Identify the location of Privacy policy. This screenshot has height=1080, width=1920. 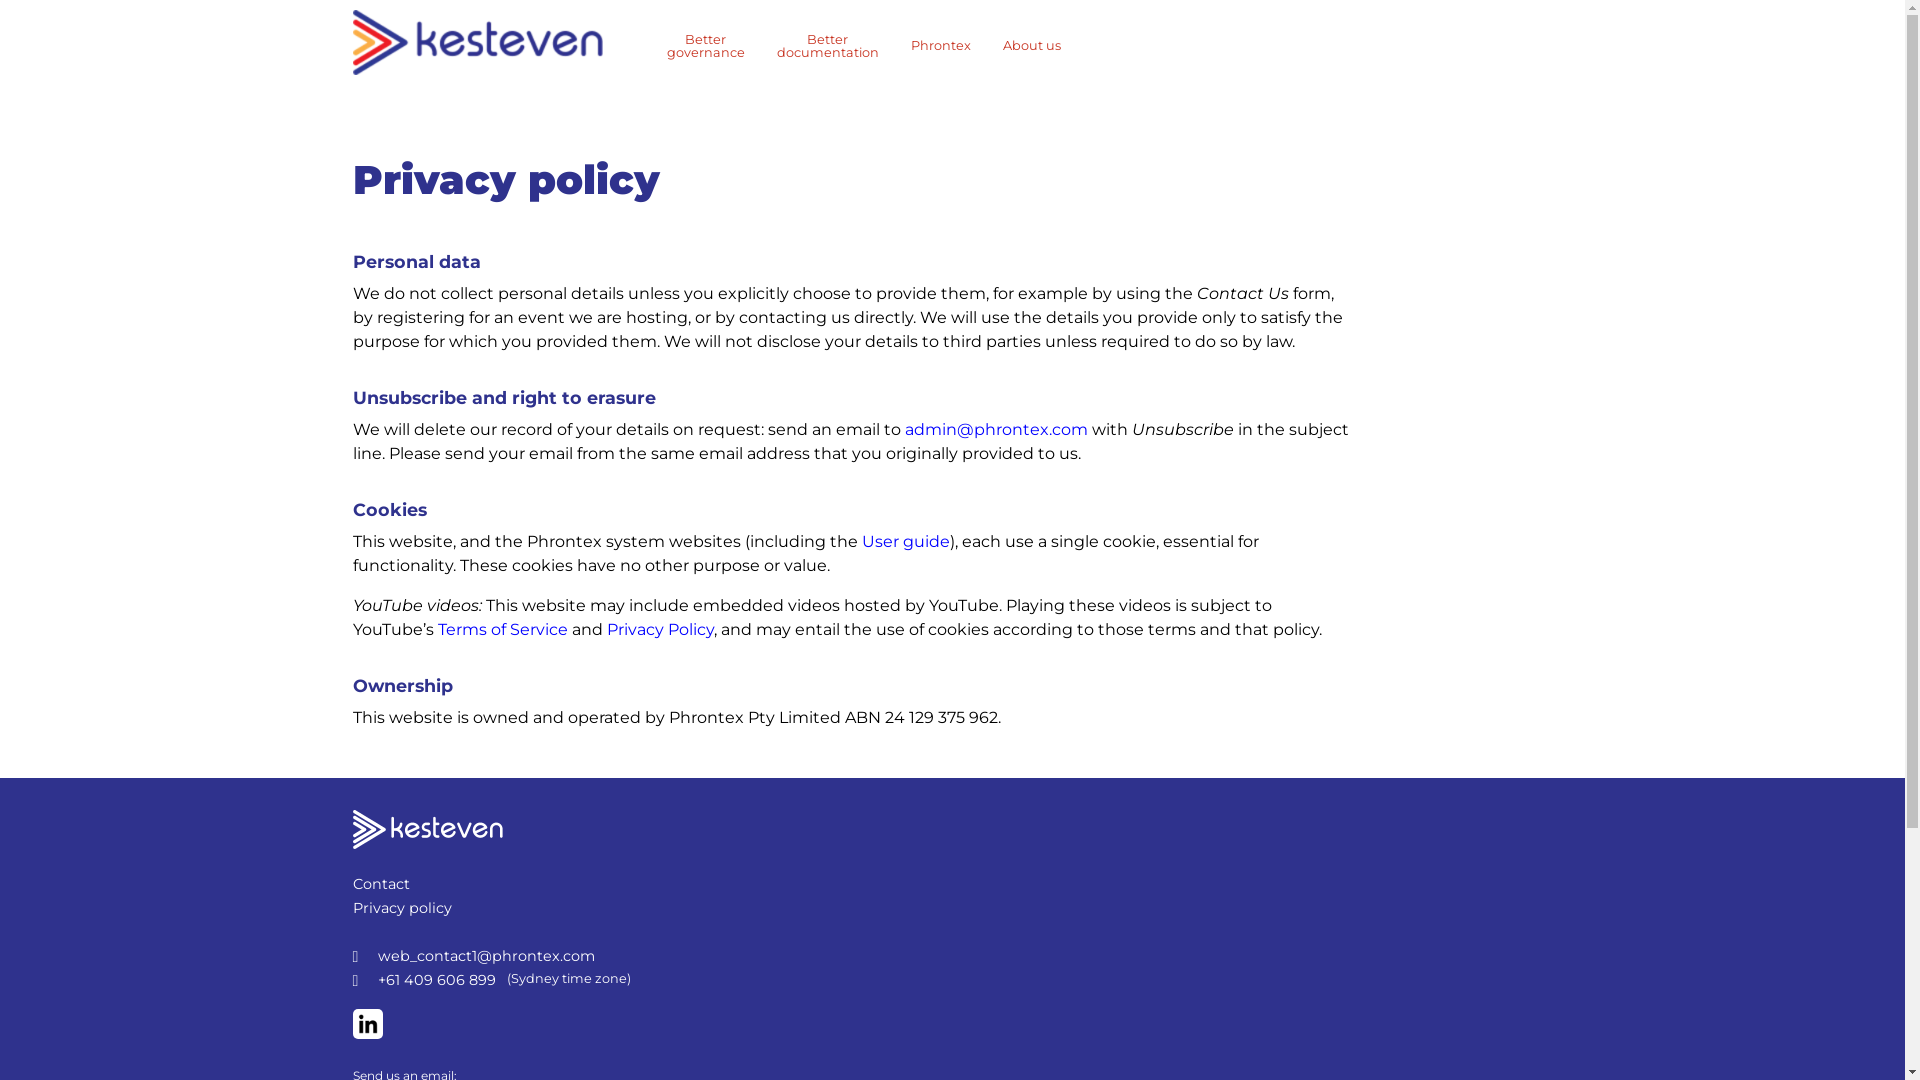
(402, 908).